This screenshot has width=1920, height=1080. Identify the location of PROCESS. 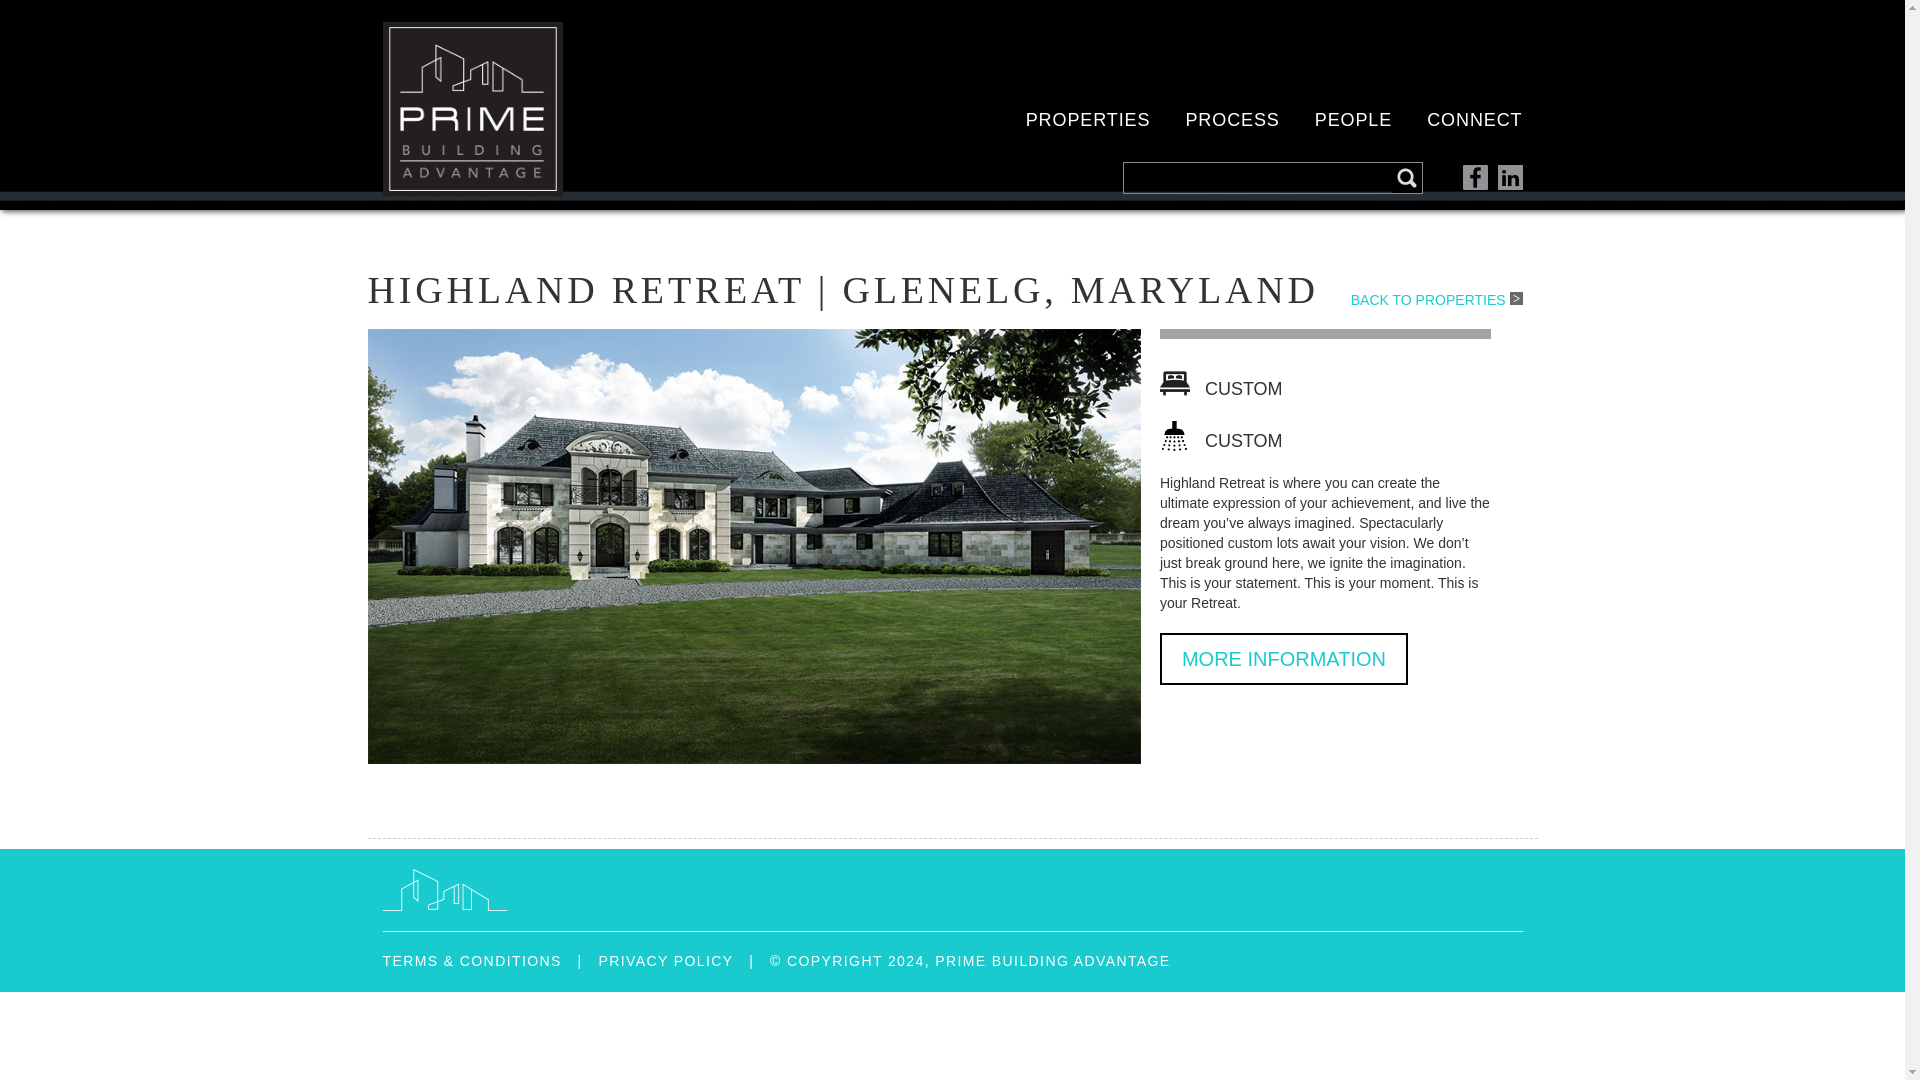
(1231, 120).